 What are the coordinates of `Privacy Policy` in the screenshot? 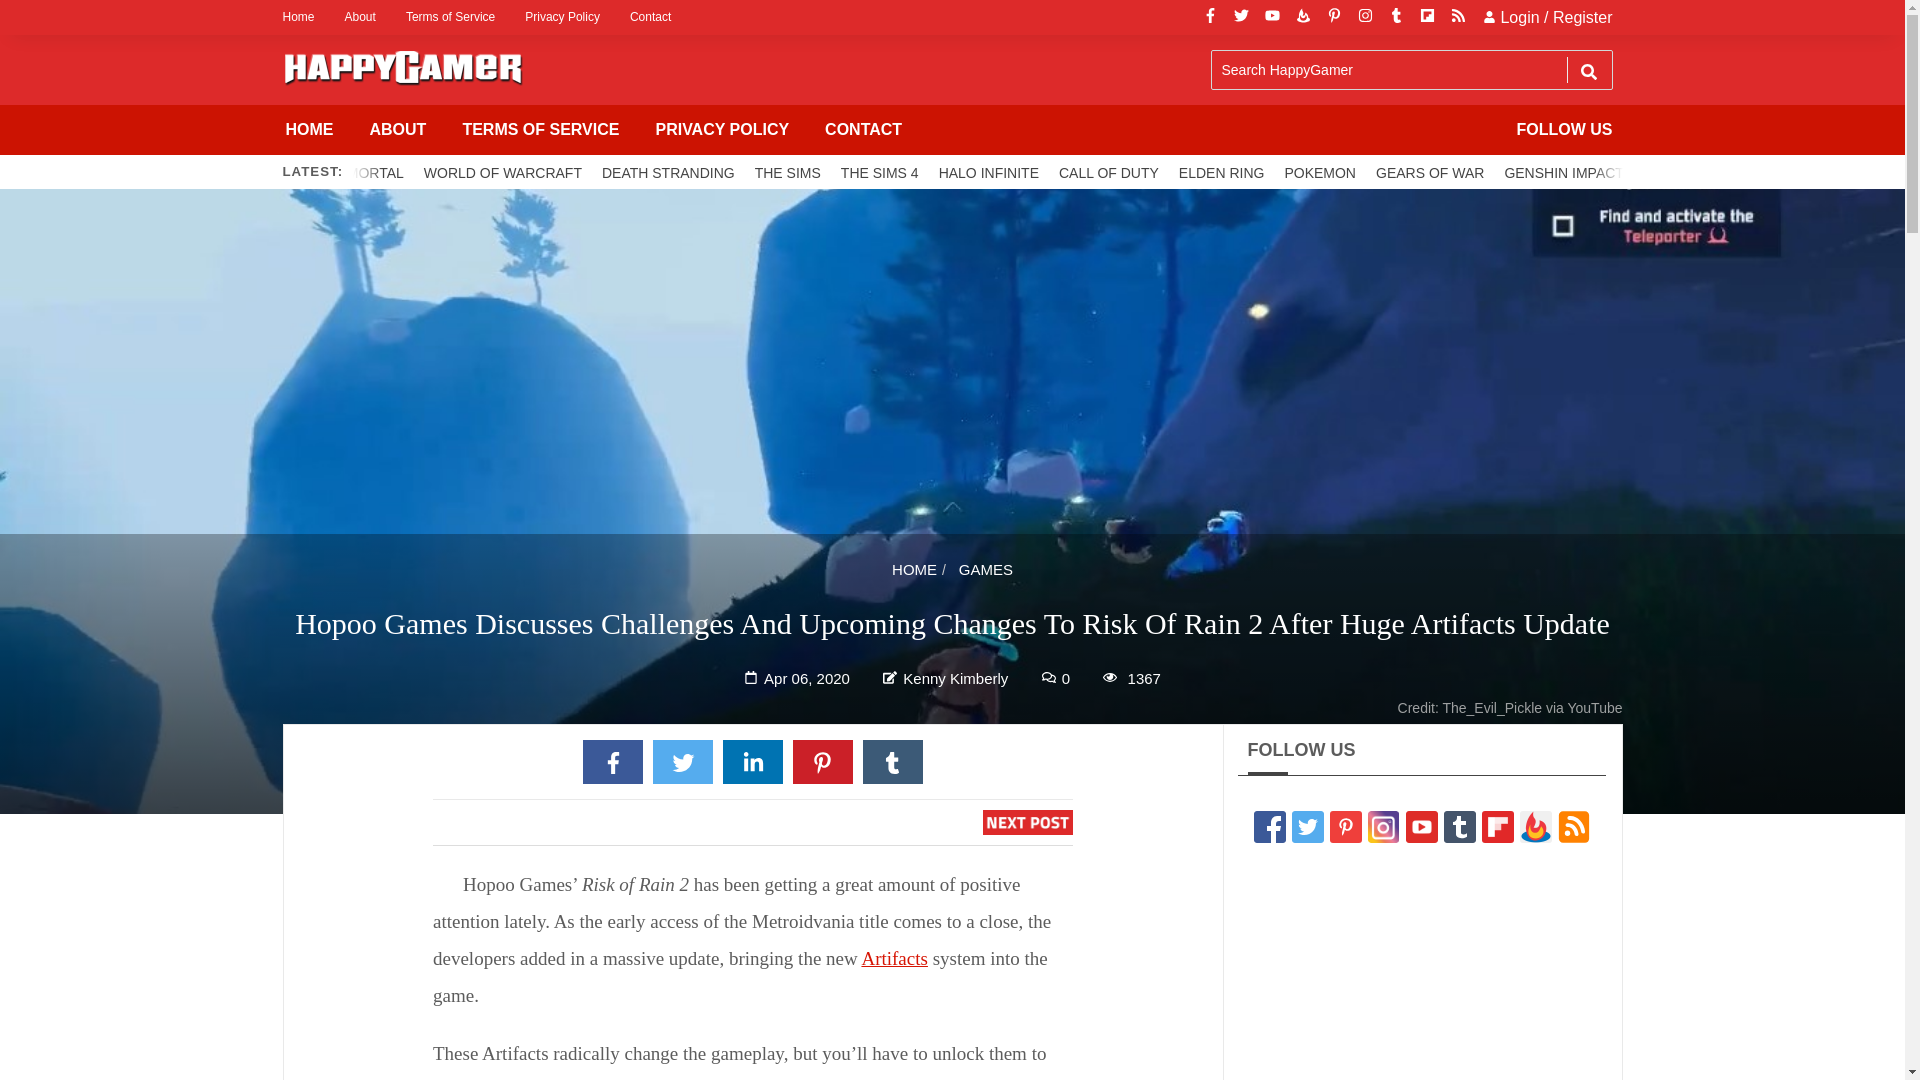 It's located at (562, 17).